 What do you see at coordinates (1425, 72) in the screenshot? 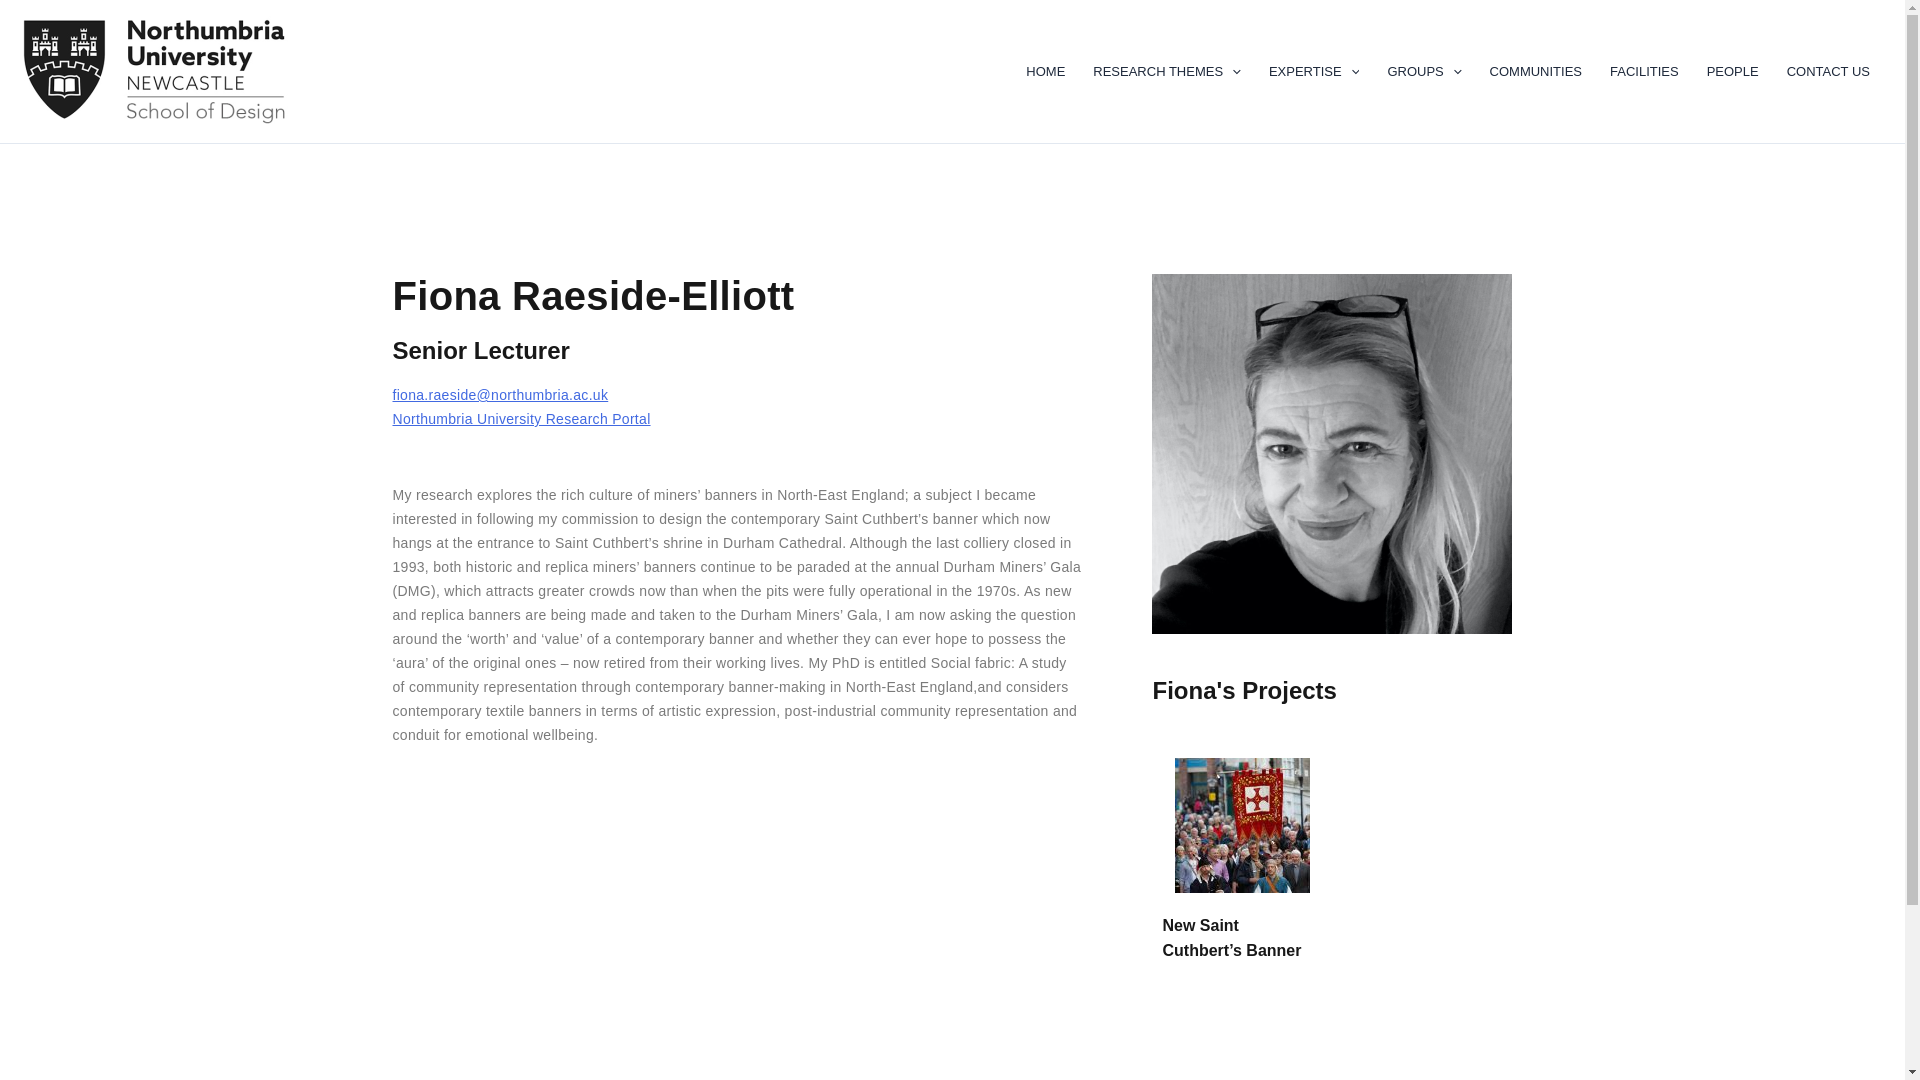
I see `GROUPS` at bounding box center [1425, 72].